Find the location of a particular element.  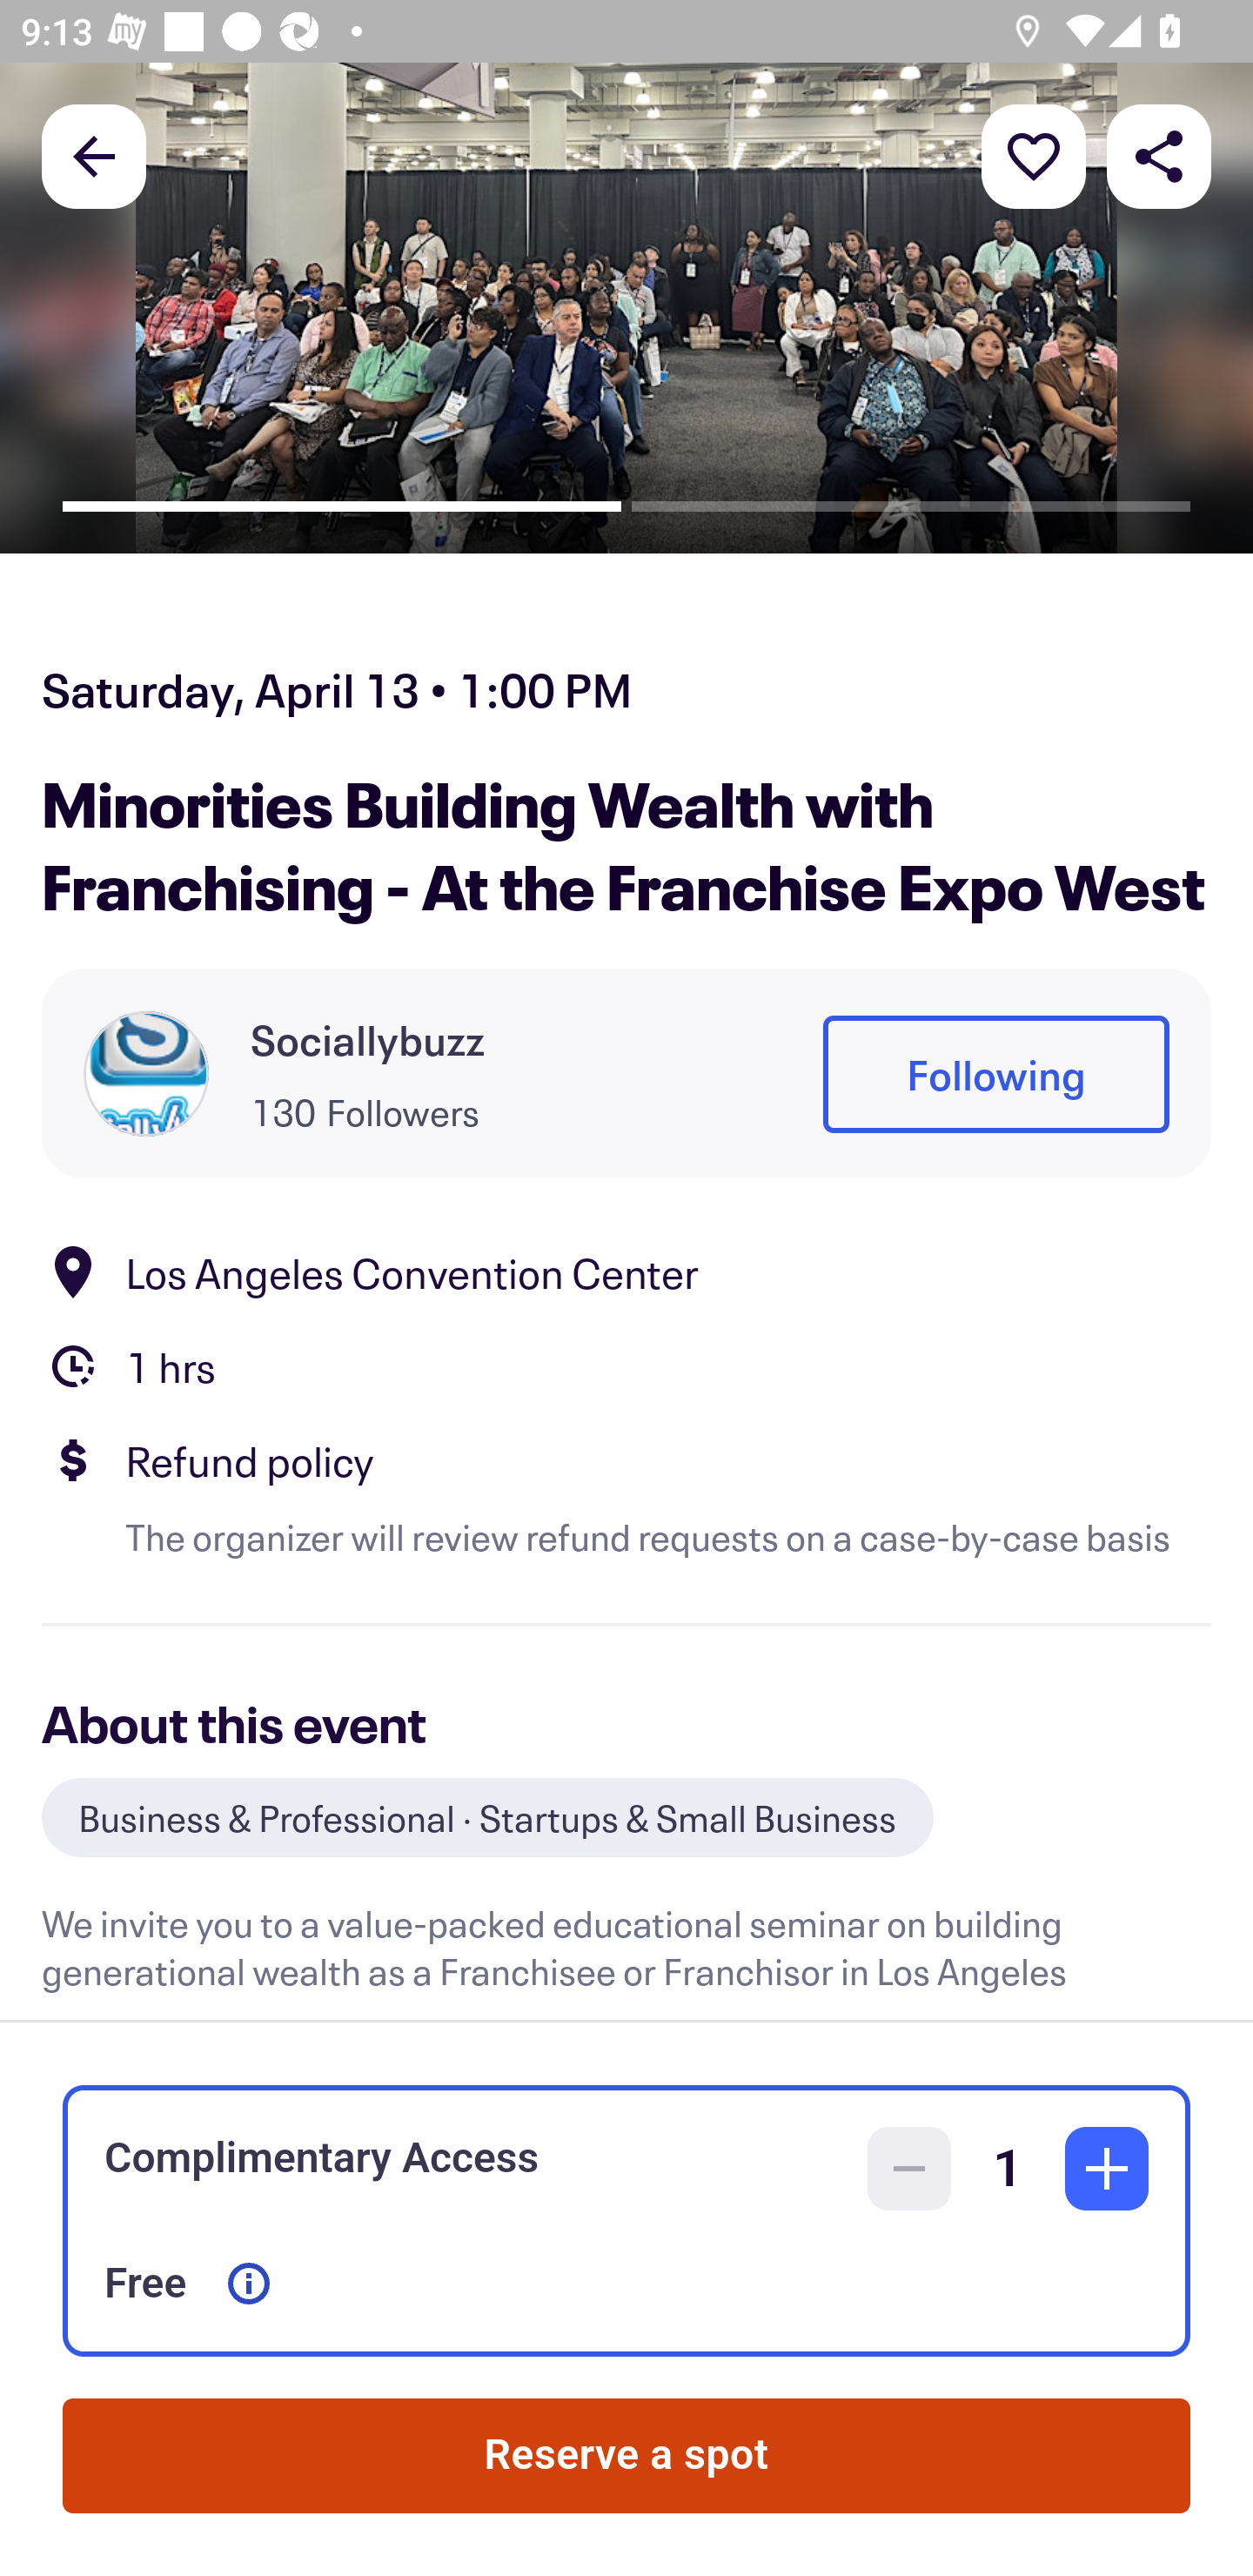

Organizer profile picture is located at coordinates (146, 1074).